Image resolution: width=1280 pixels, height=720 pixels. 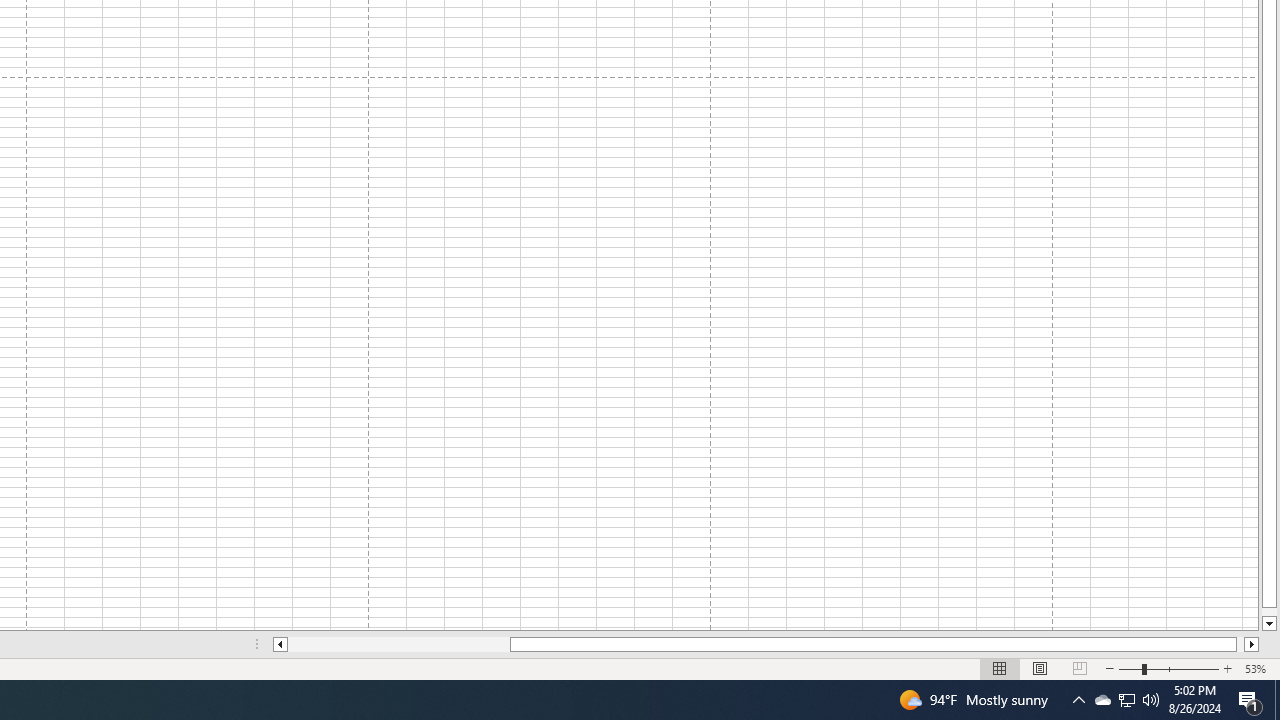 What do you see at coordinates (1227, 668) in the screenshot?
I see `Zoom In` at bounding box center [1227, 668].